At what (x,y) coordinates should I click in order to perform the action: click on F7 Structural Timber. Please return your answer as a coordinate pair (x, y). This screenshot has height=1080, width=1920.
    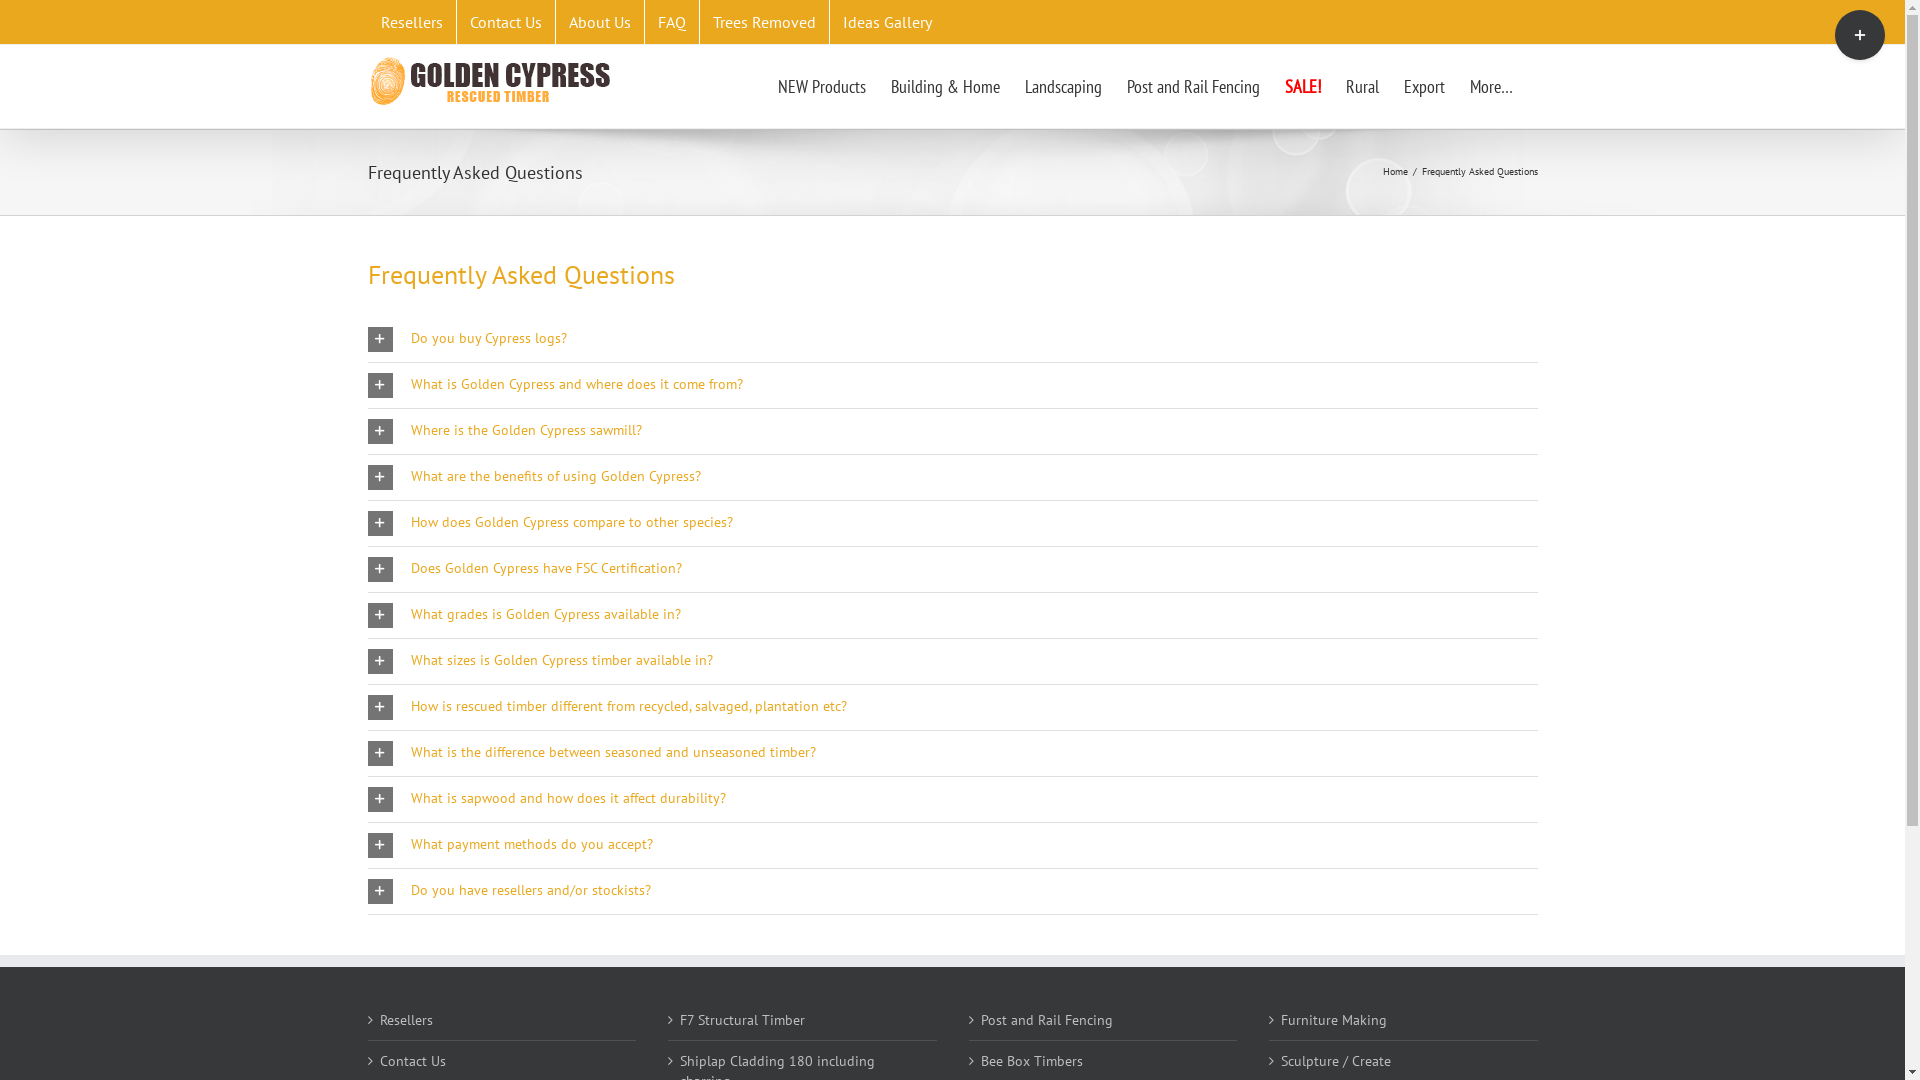
    Looking at the image, I should click on (804, 1020).